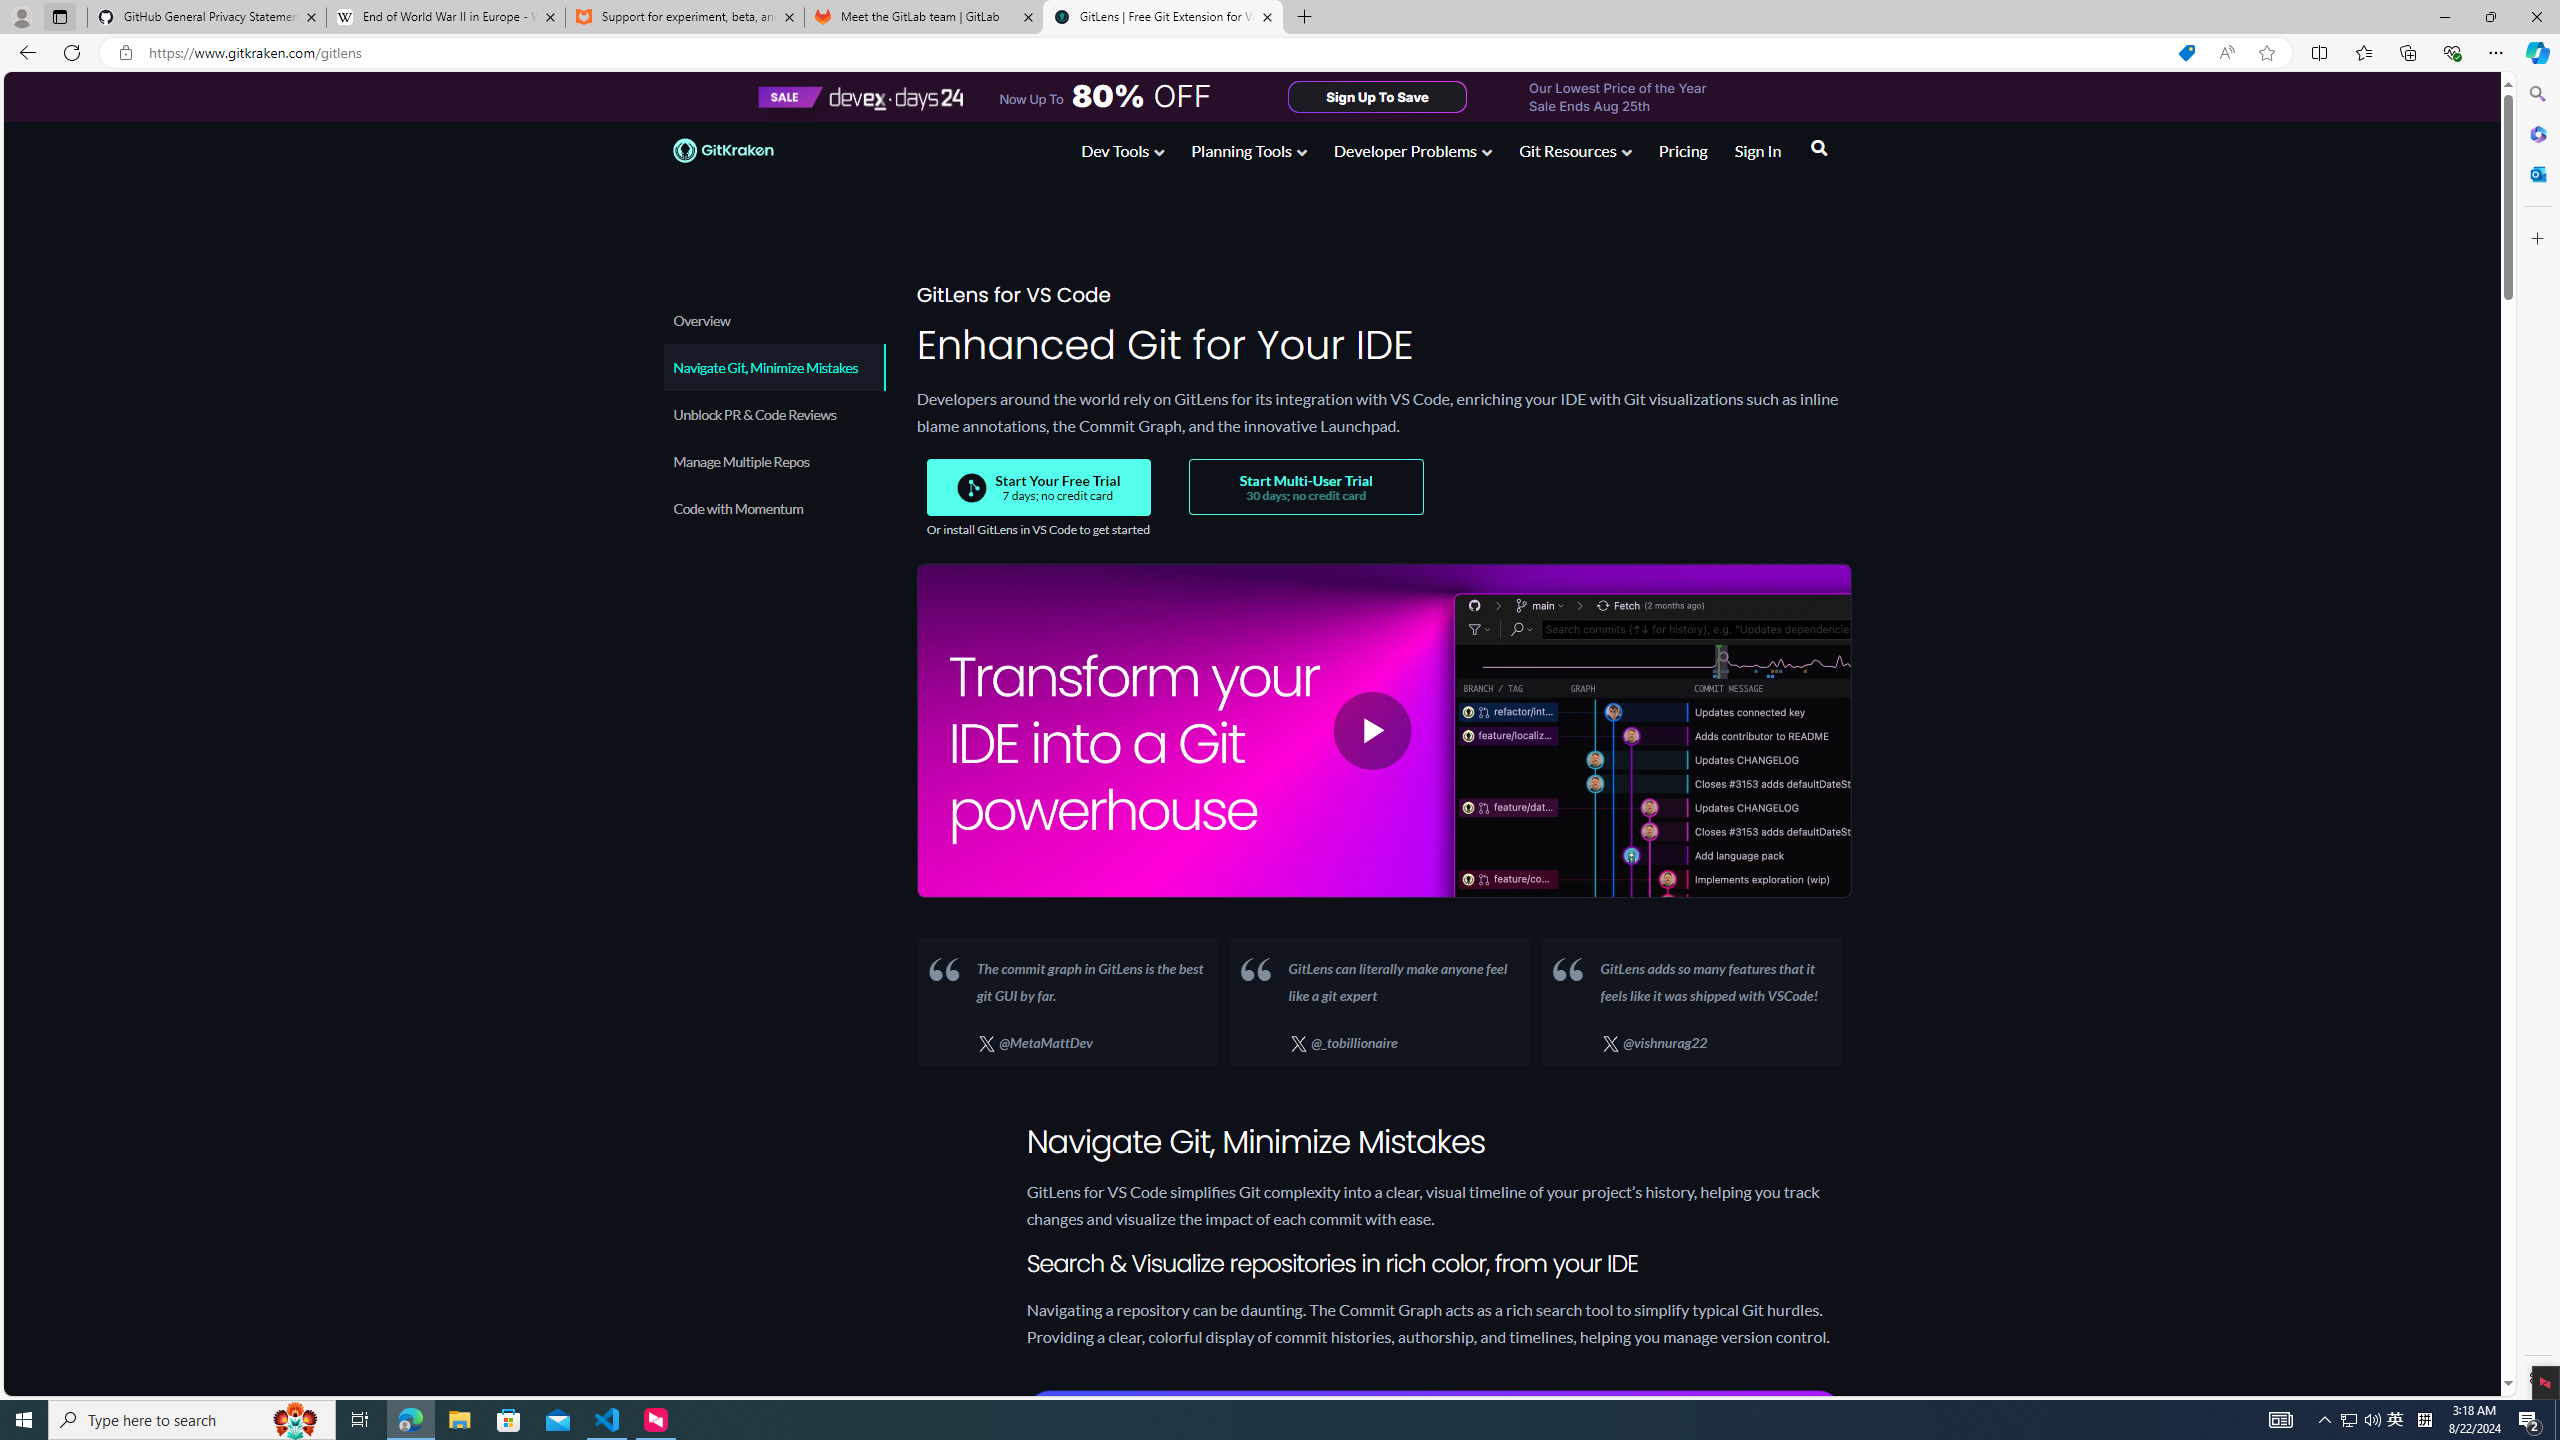  Describe the element at coordinates (1162, 17) in the screenshot. I see `GitLens | Free Git Extension for Visual Studio Code` at that location.